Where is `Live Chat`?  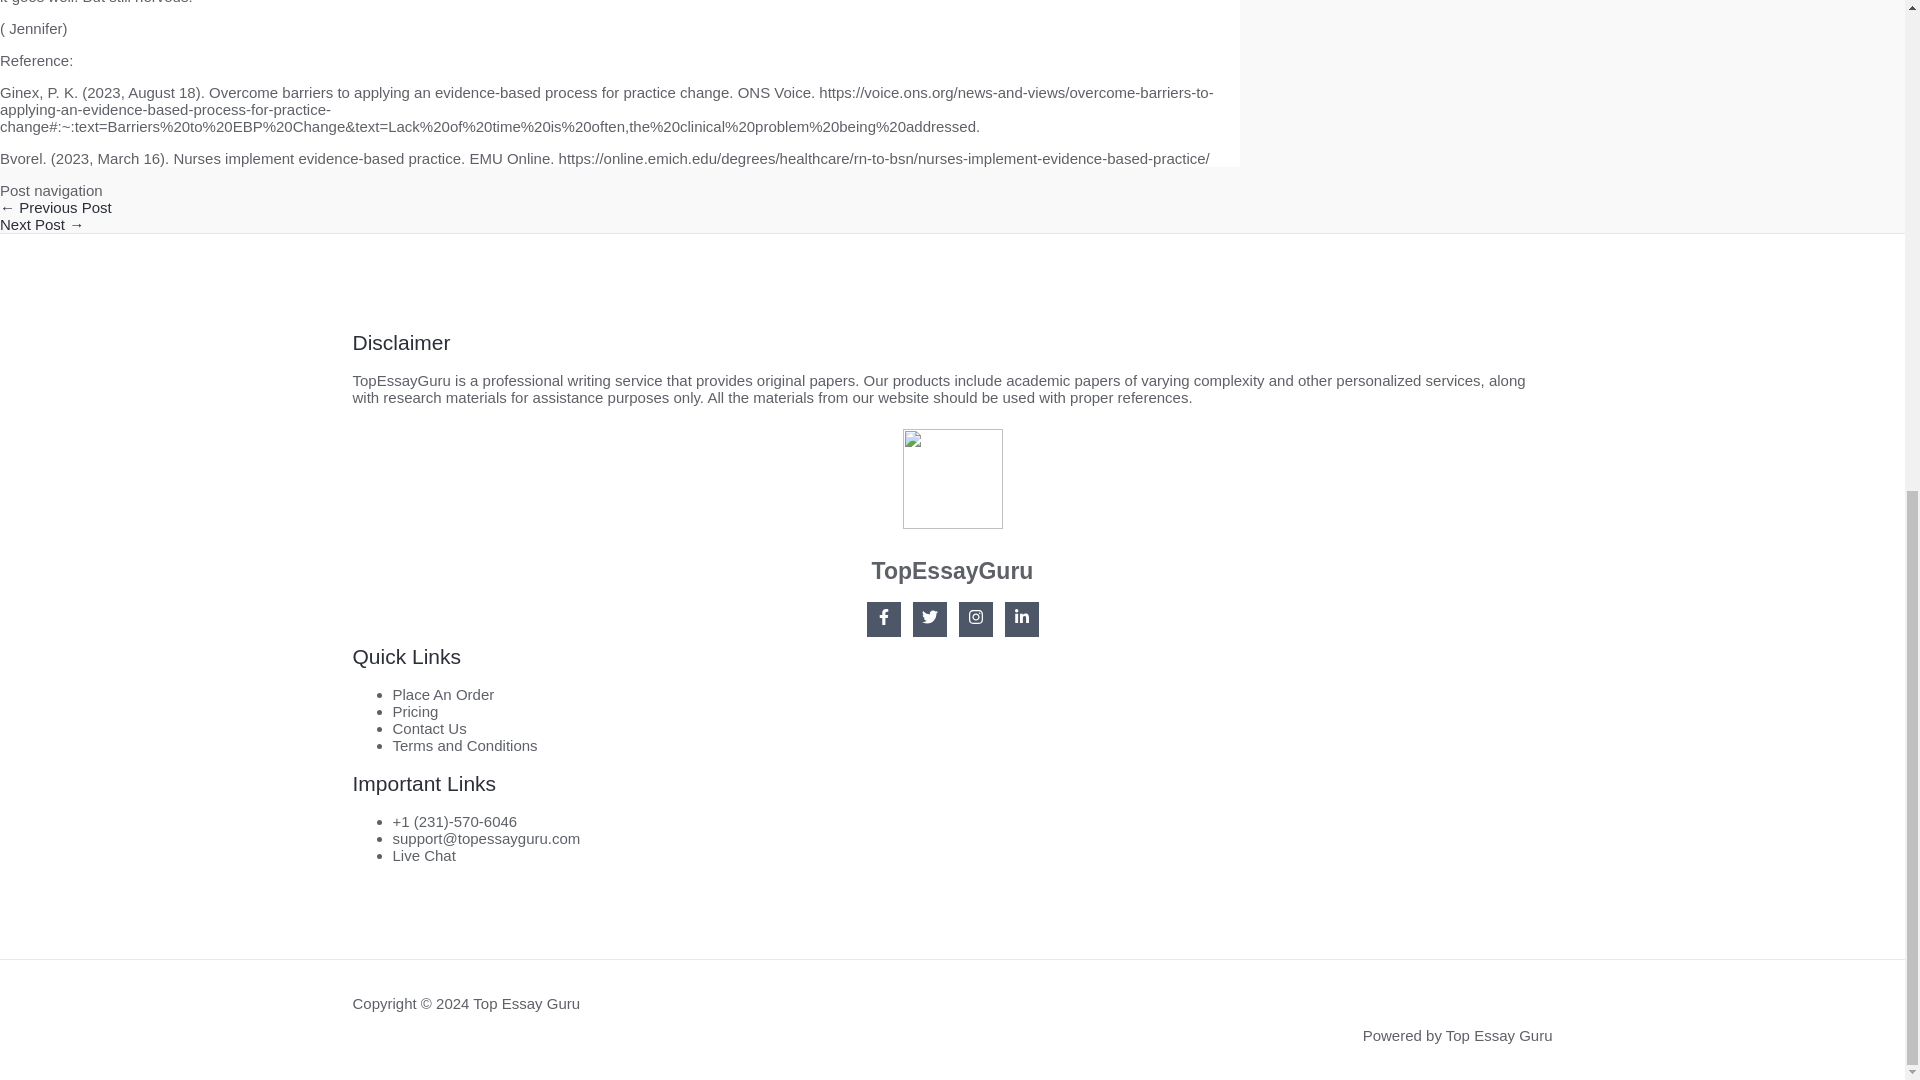 Live Chat is located at coordinates (423, 855).